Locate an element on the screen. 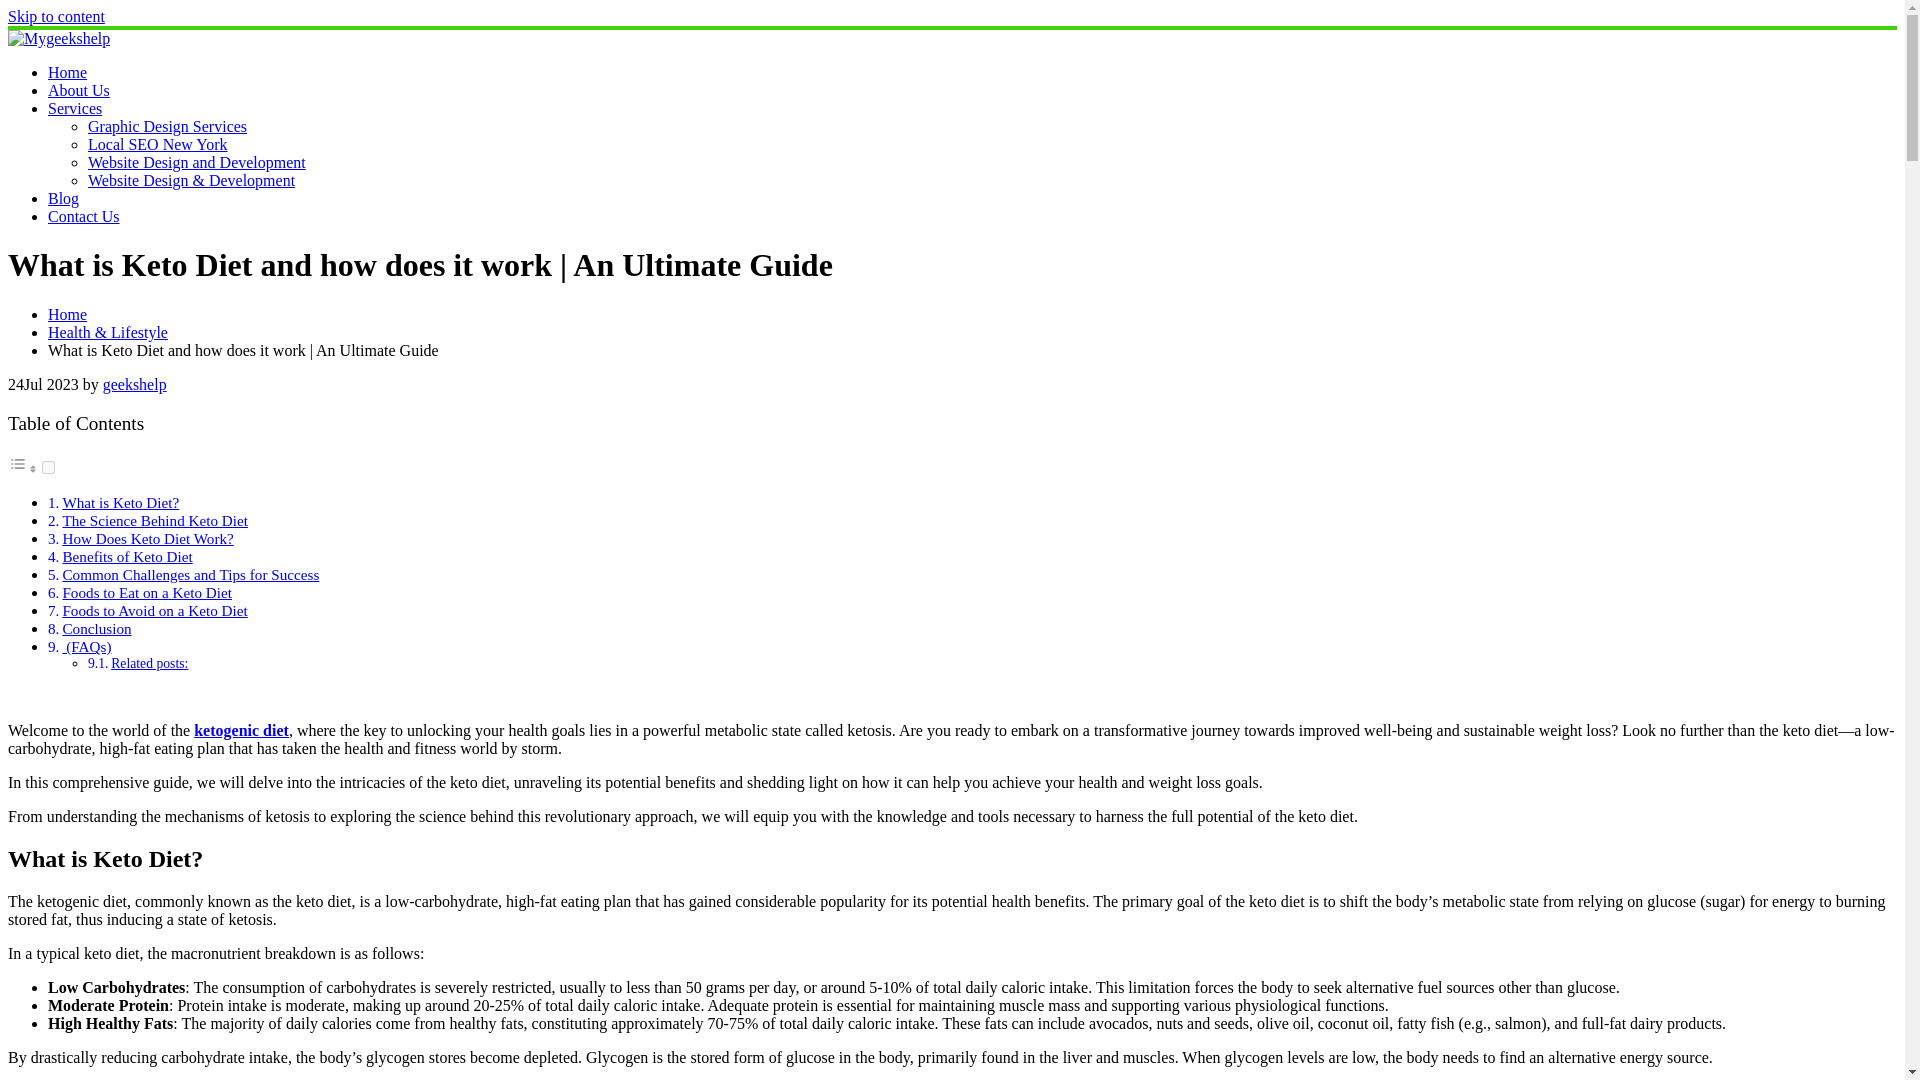  Contact Us is located at coordinates (84, 216).